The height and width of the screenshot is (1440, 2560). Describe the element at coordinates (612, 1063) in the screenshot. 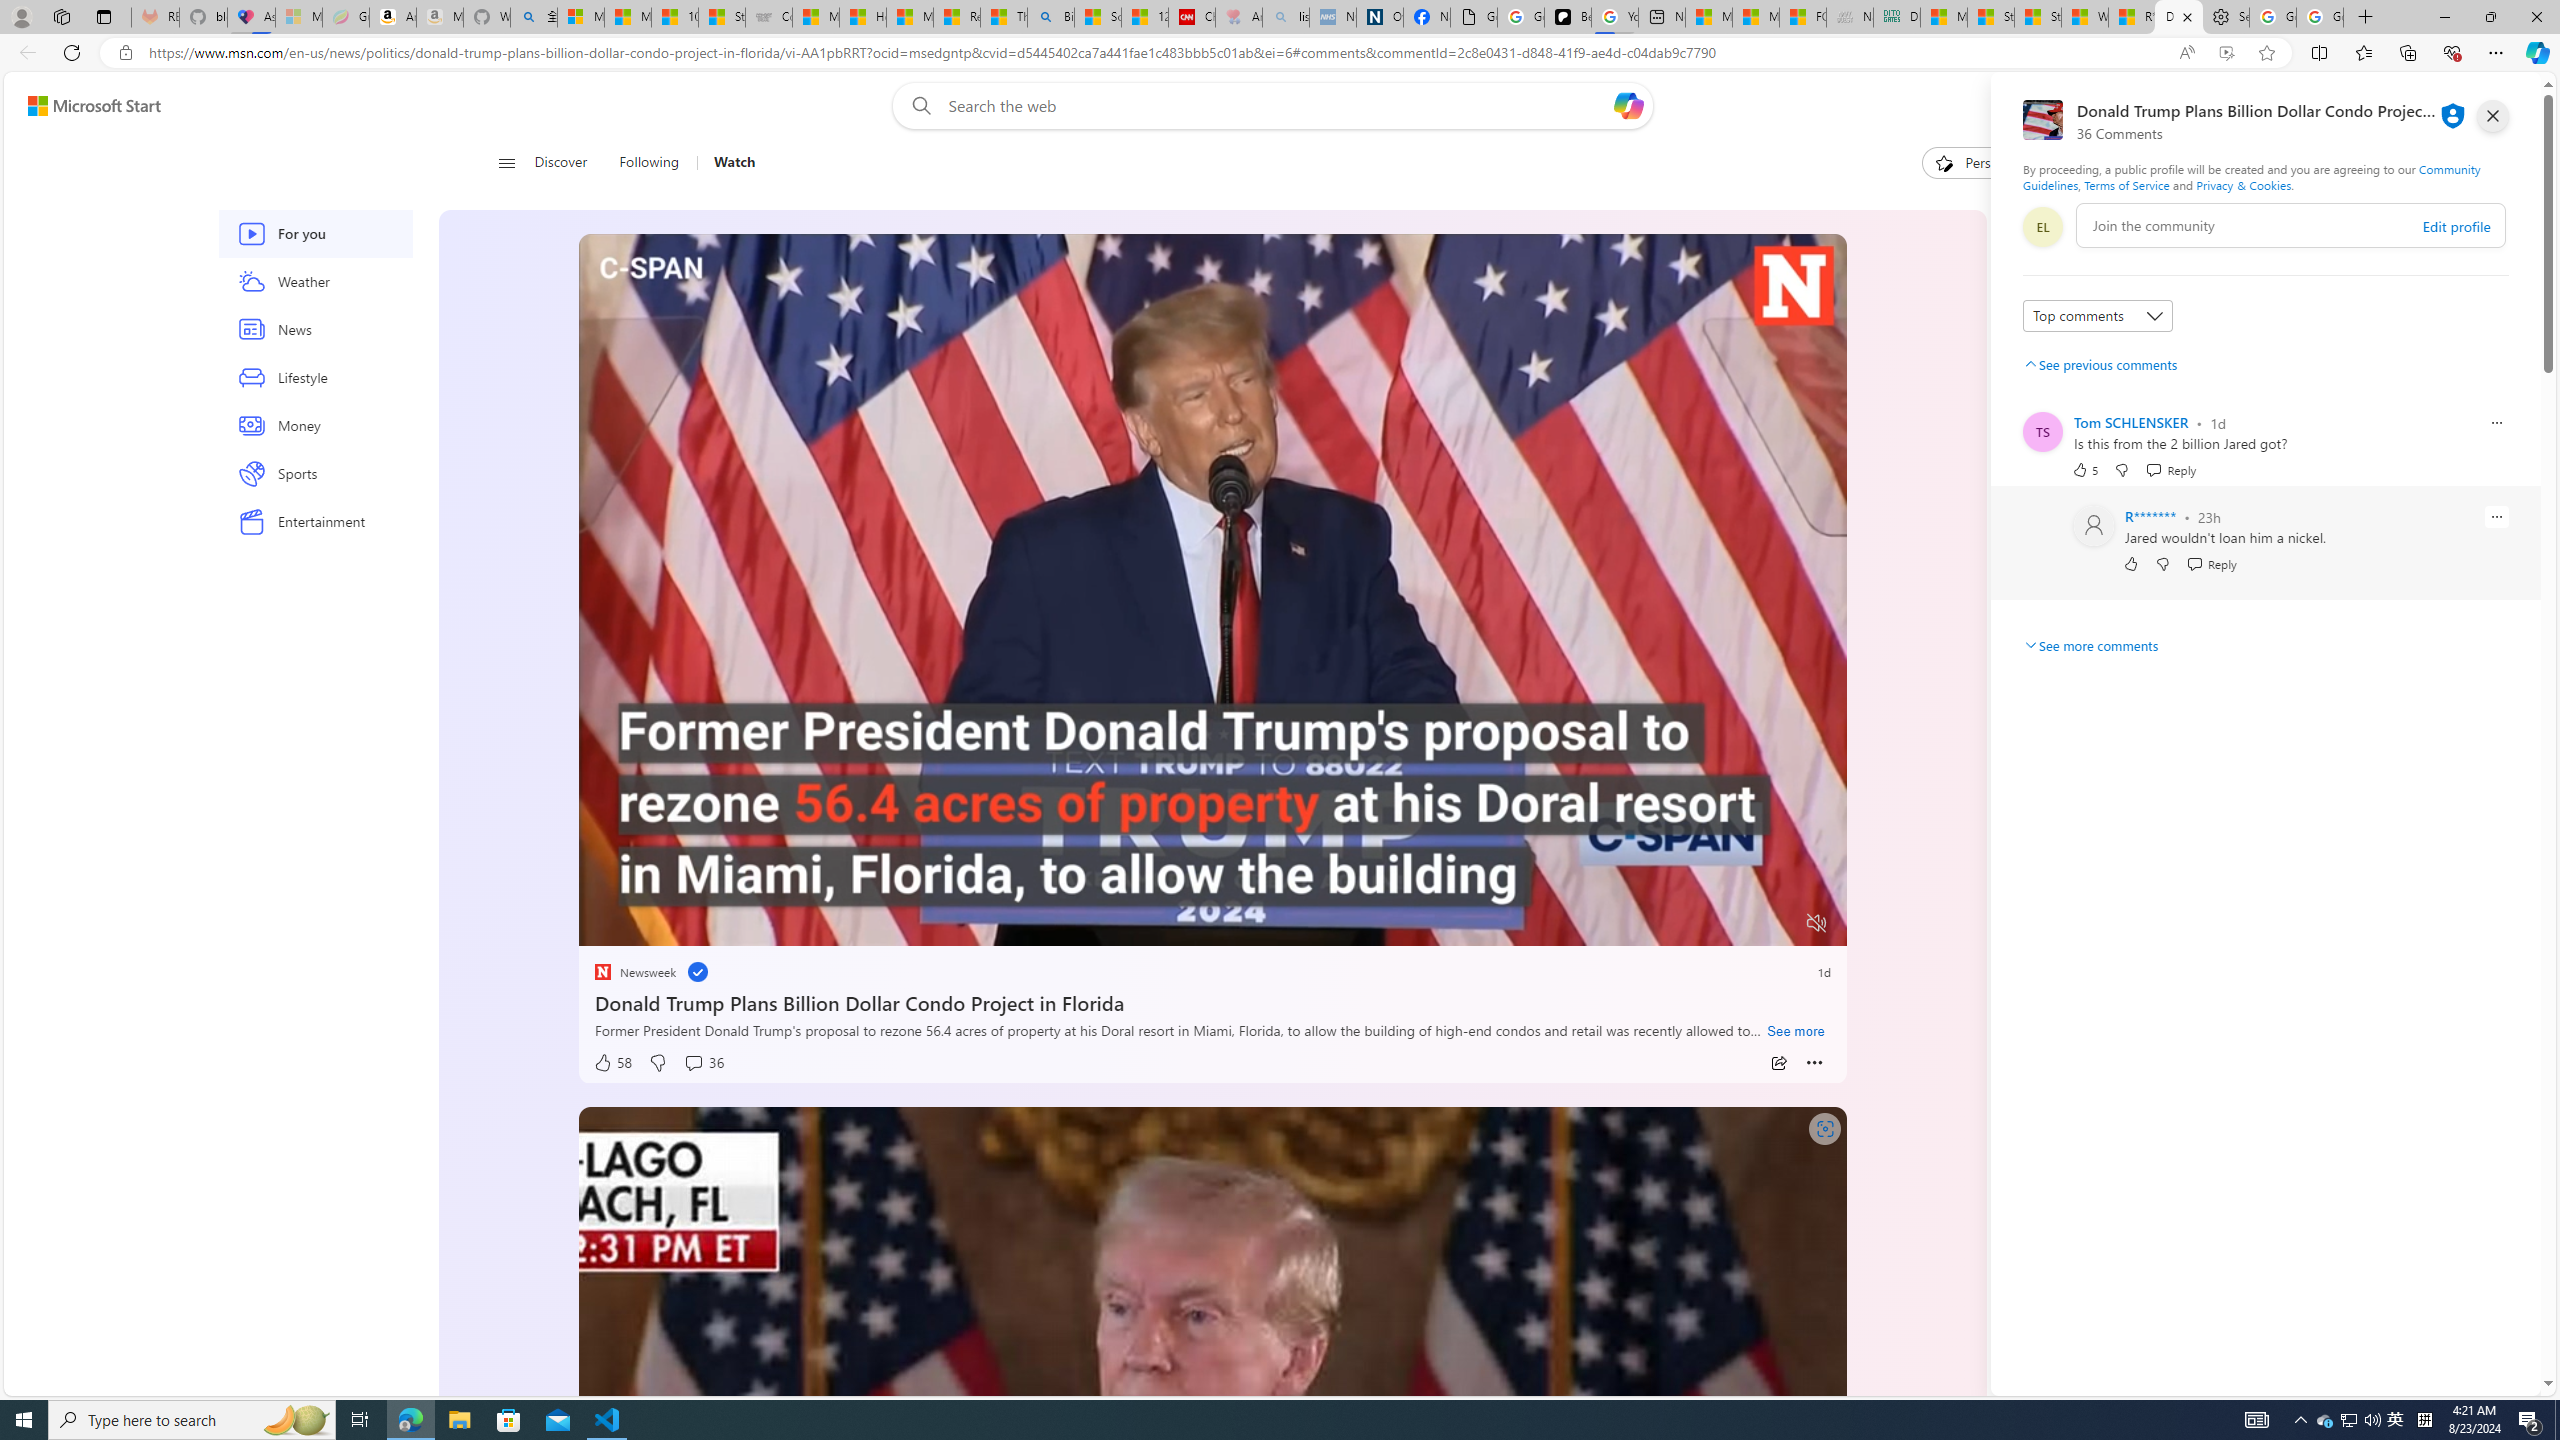

I see `58 Like` at that location.